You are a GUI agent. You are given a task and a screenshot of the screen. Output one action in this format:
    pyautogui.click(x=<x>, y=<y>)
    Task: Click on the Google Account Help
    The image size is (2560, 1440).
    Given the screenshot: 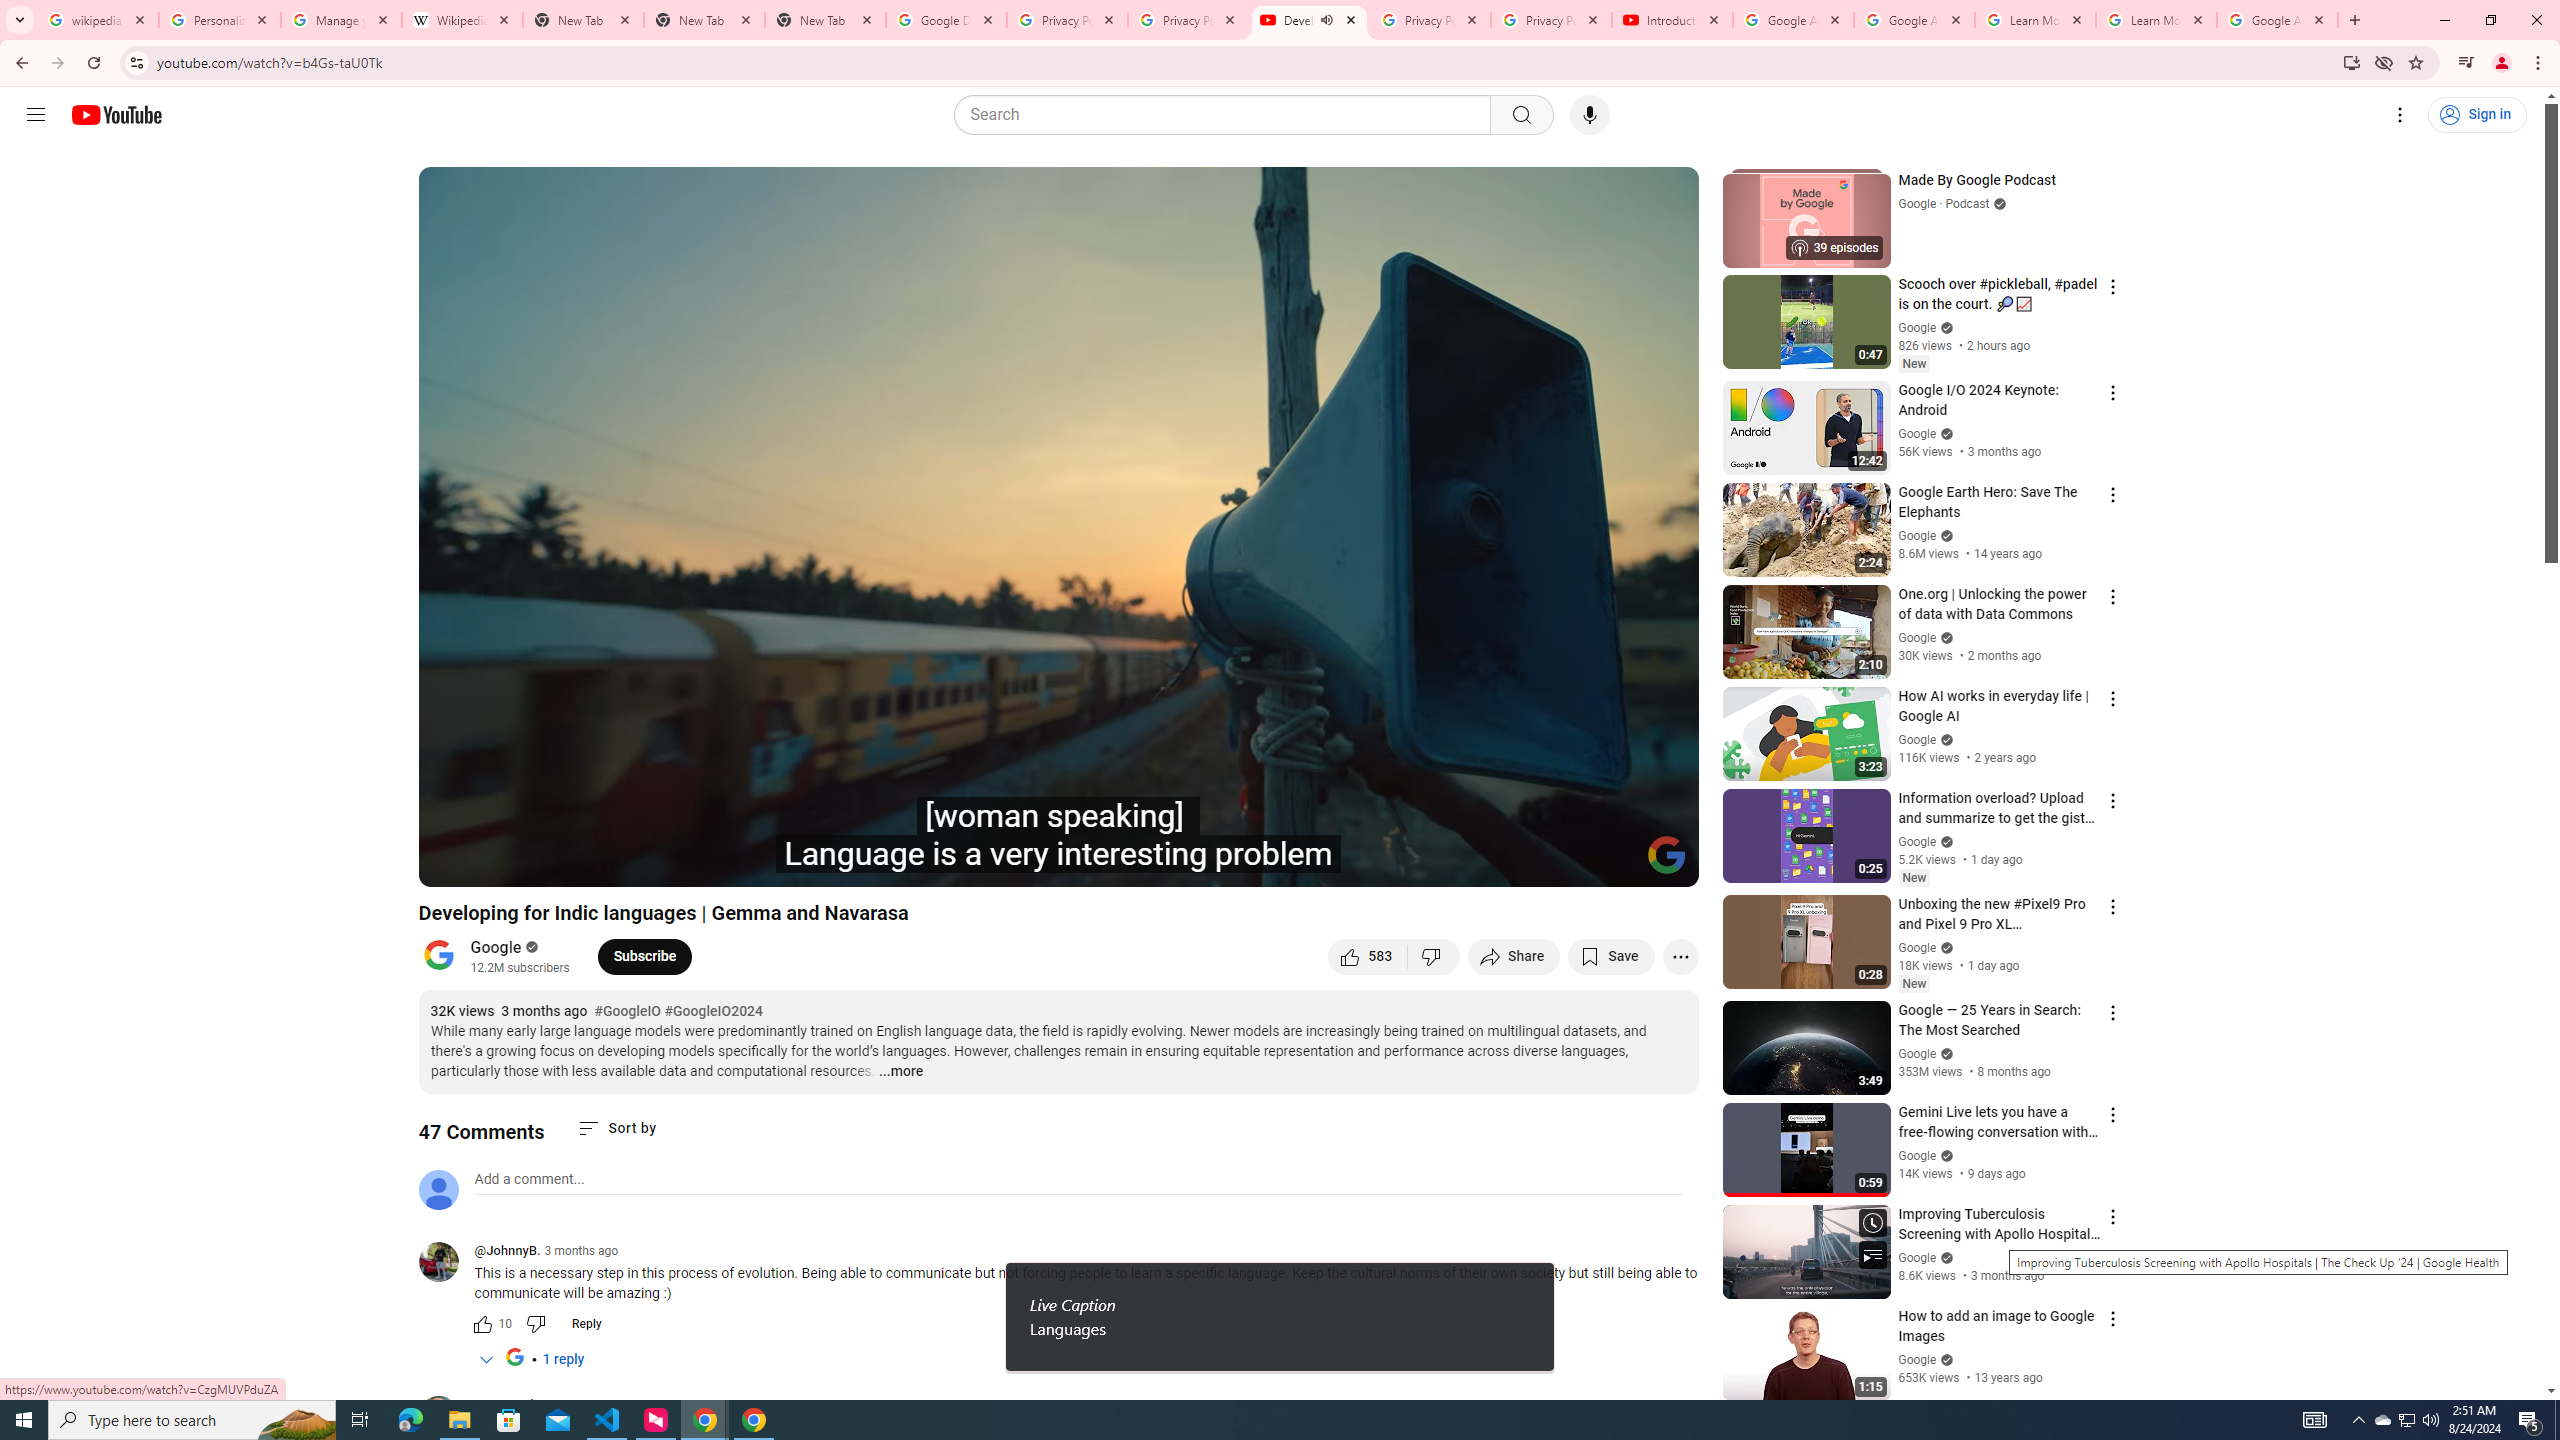 What is the action you would take?
    pyautogui.click(x=1792, y=20)
    